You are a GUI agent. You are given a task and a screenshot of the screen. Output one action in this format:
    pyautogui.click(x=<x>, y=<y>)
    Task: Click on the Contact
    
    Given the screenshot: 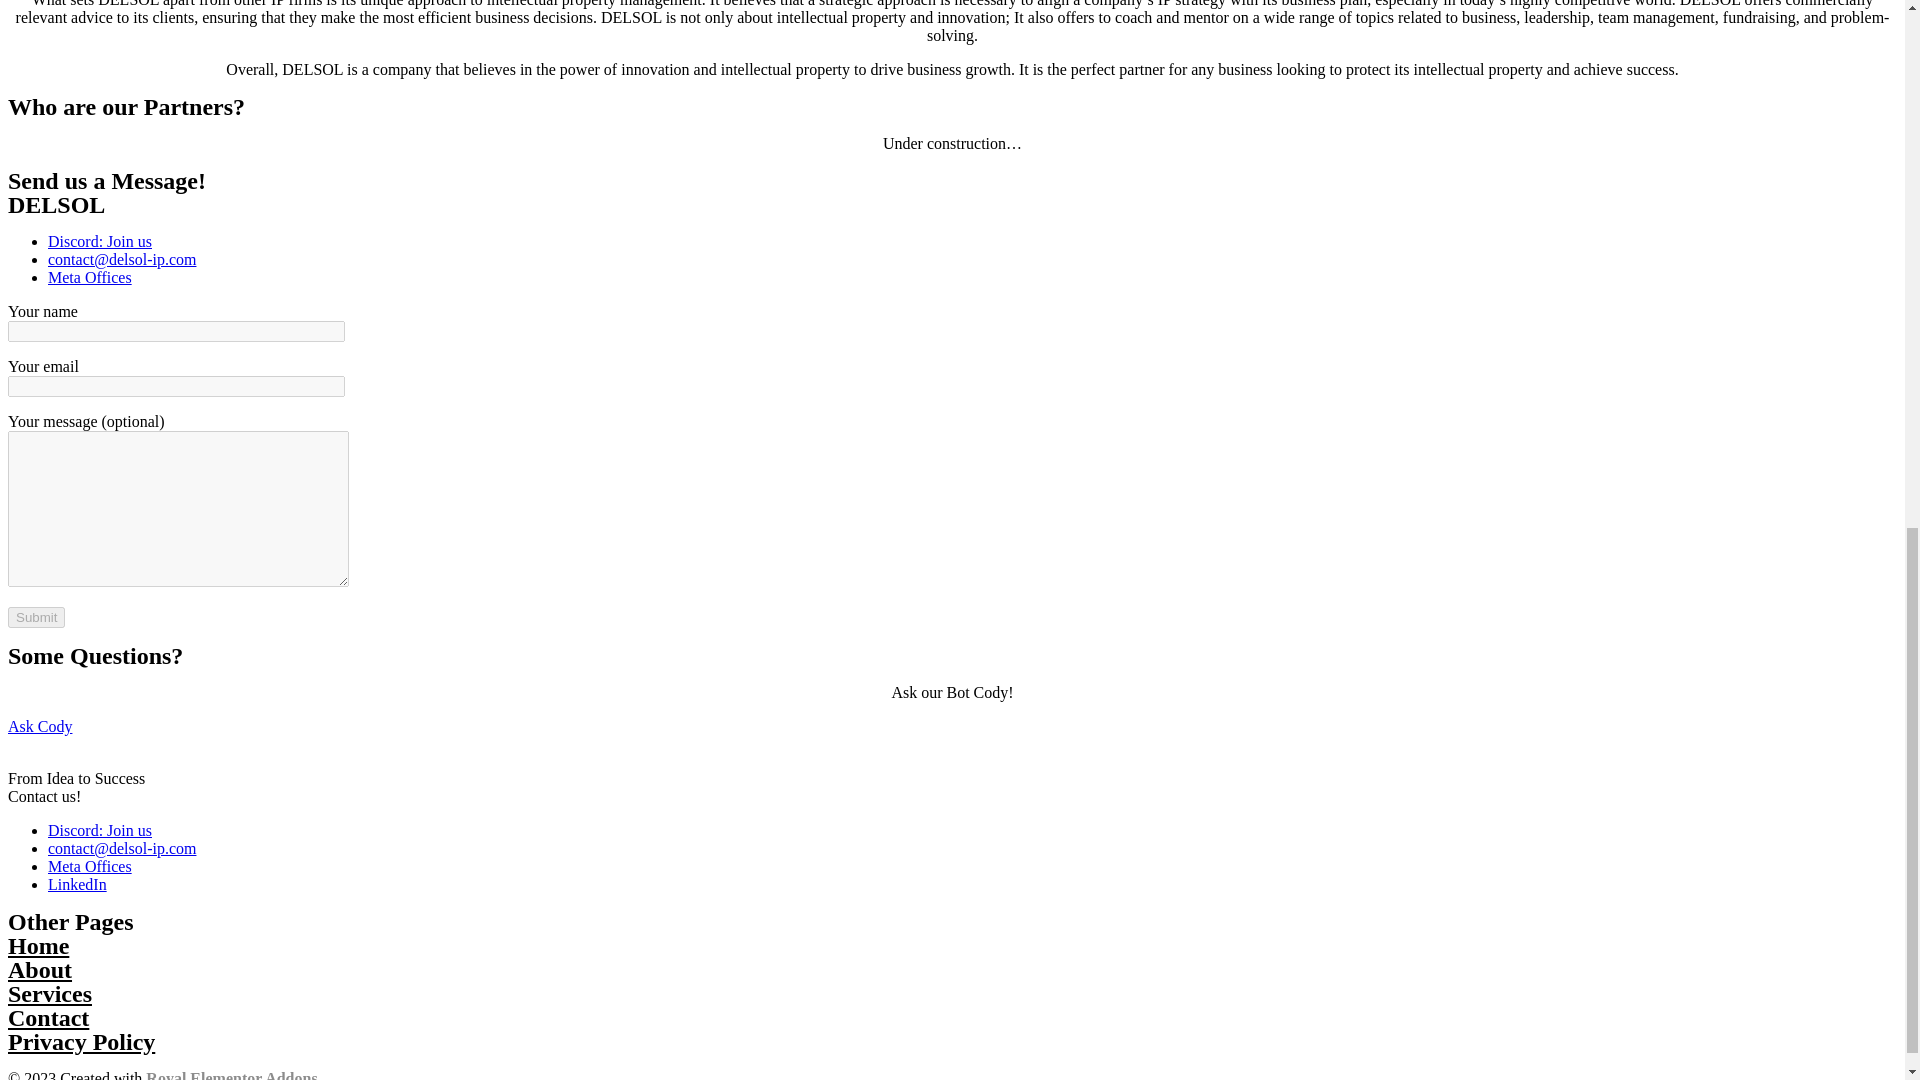 What is the action you would take?
    pyautogui.click(x=48, y=1018)
    